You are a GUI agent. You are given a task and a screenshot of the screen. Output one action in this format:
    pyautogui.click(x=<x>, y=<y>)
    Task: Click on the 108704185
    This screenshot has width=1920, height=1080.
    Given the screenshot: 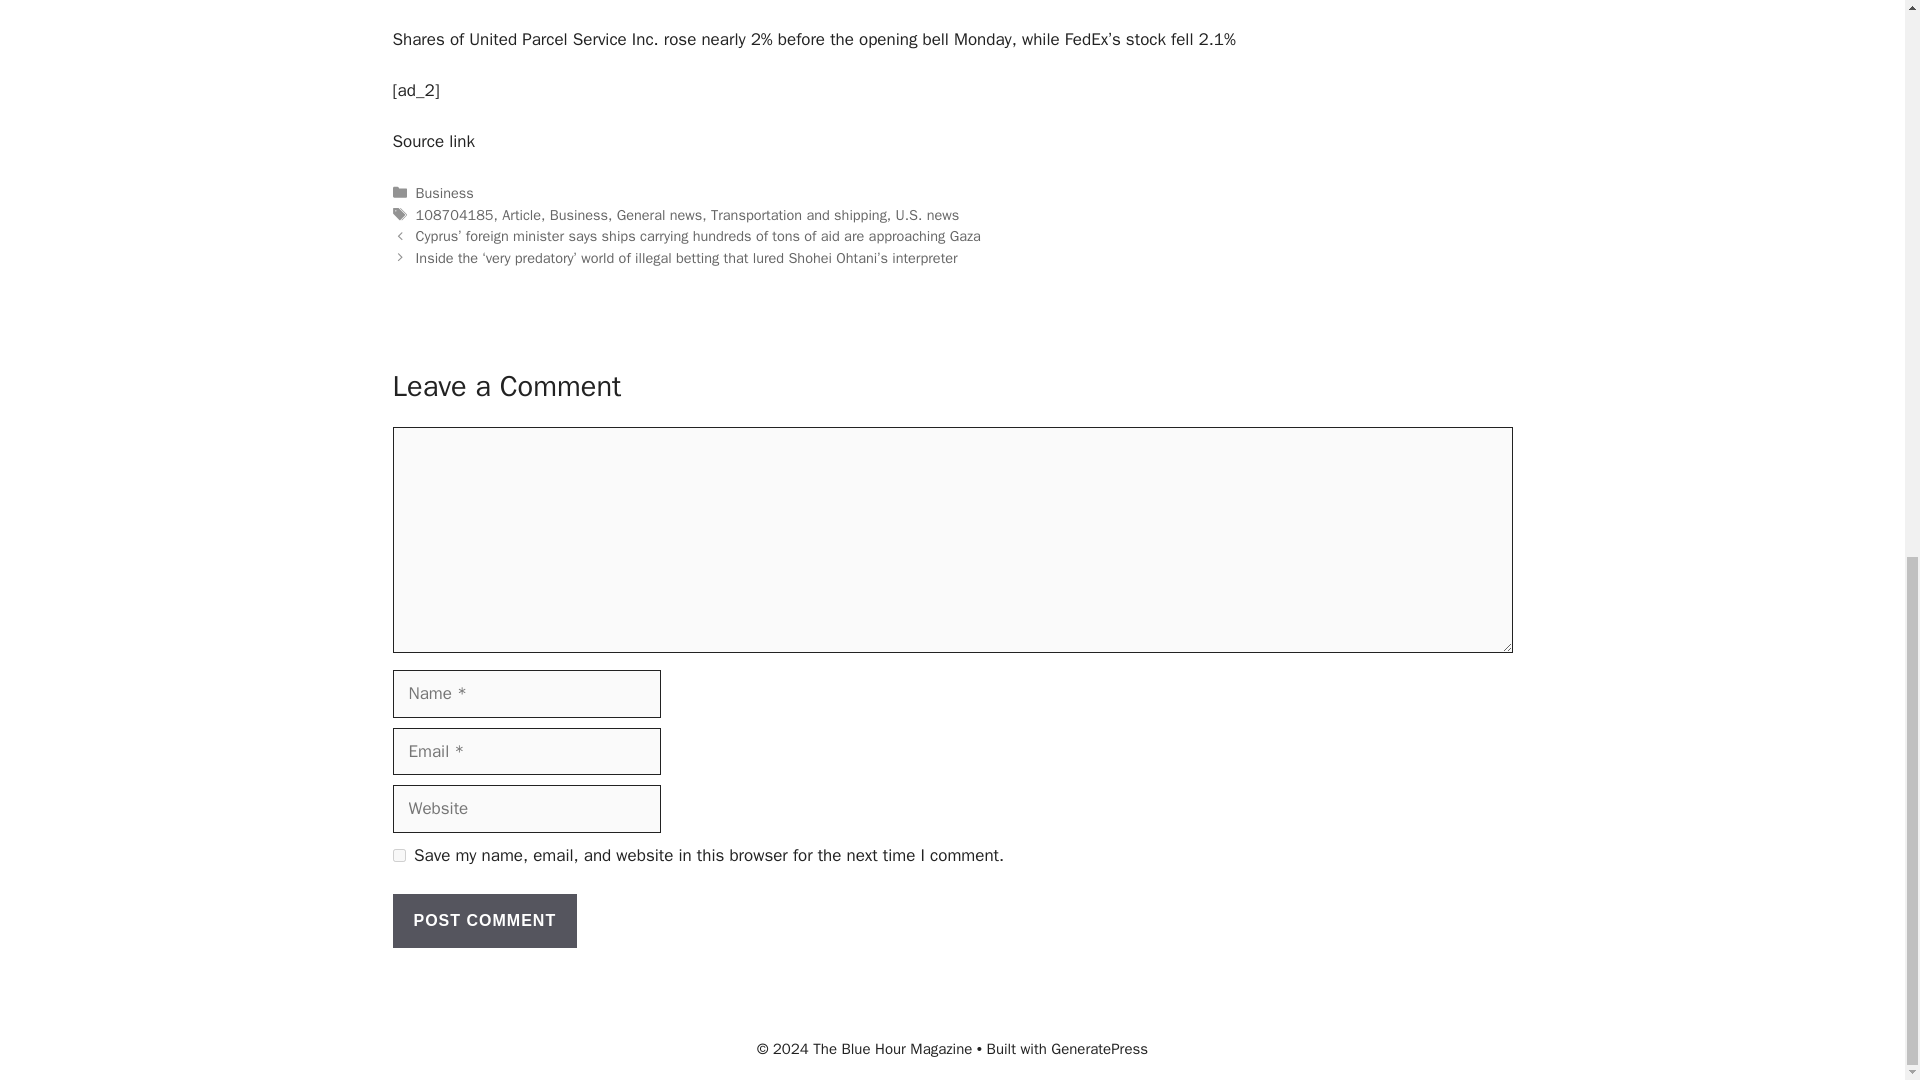 What is the action you would take?
    pyautogui.click(x=454, y=214)
    